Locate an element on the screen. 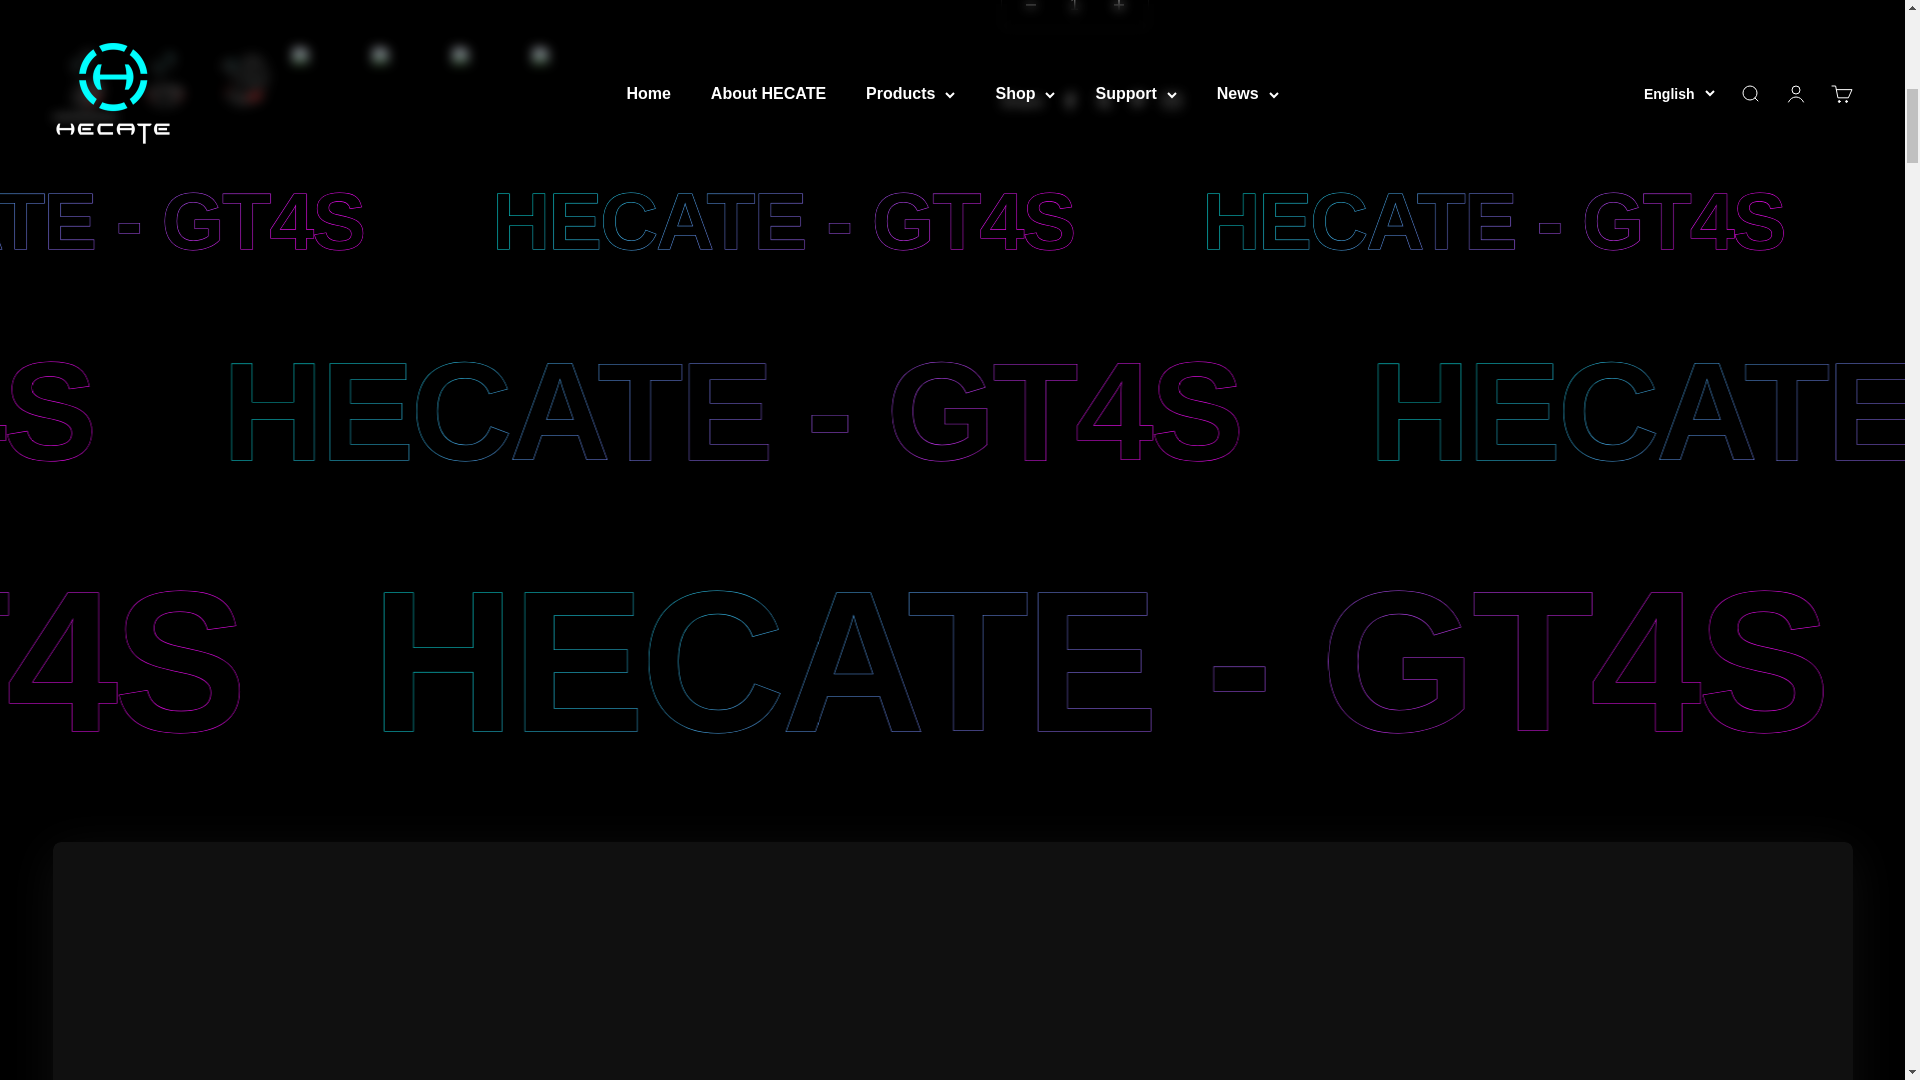 This screenshot has height=1080, width=1920. HECATE - GT4S is located at coordinates (386, 222).